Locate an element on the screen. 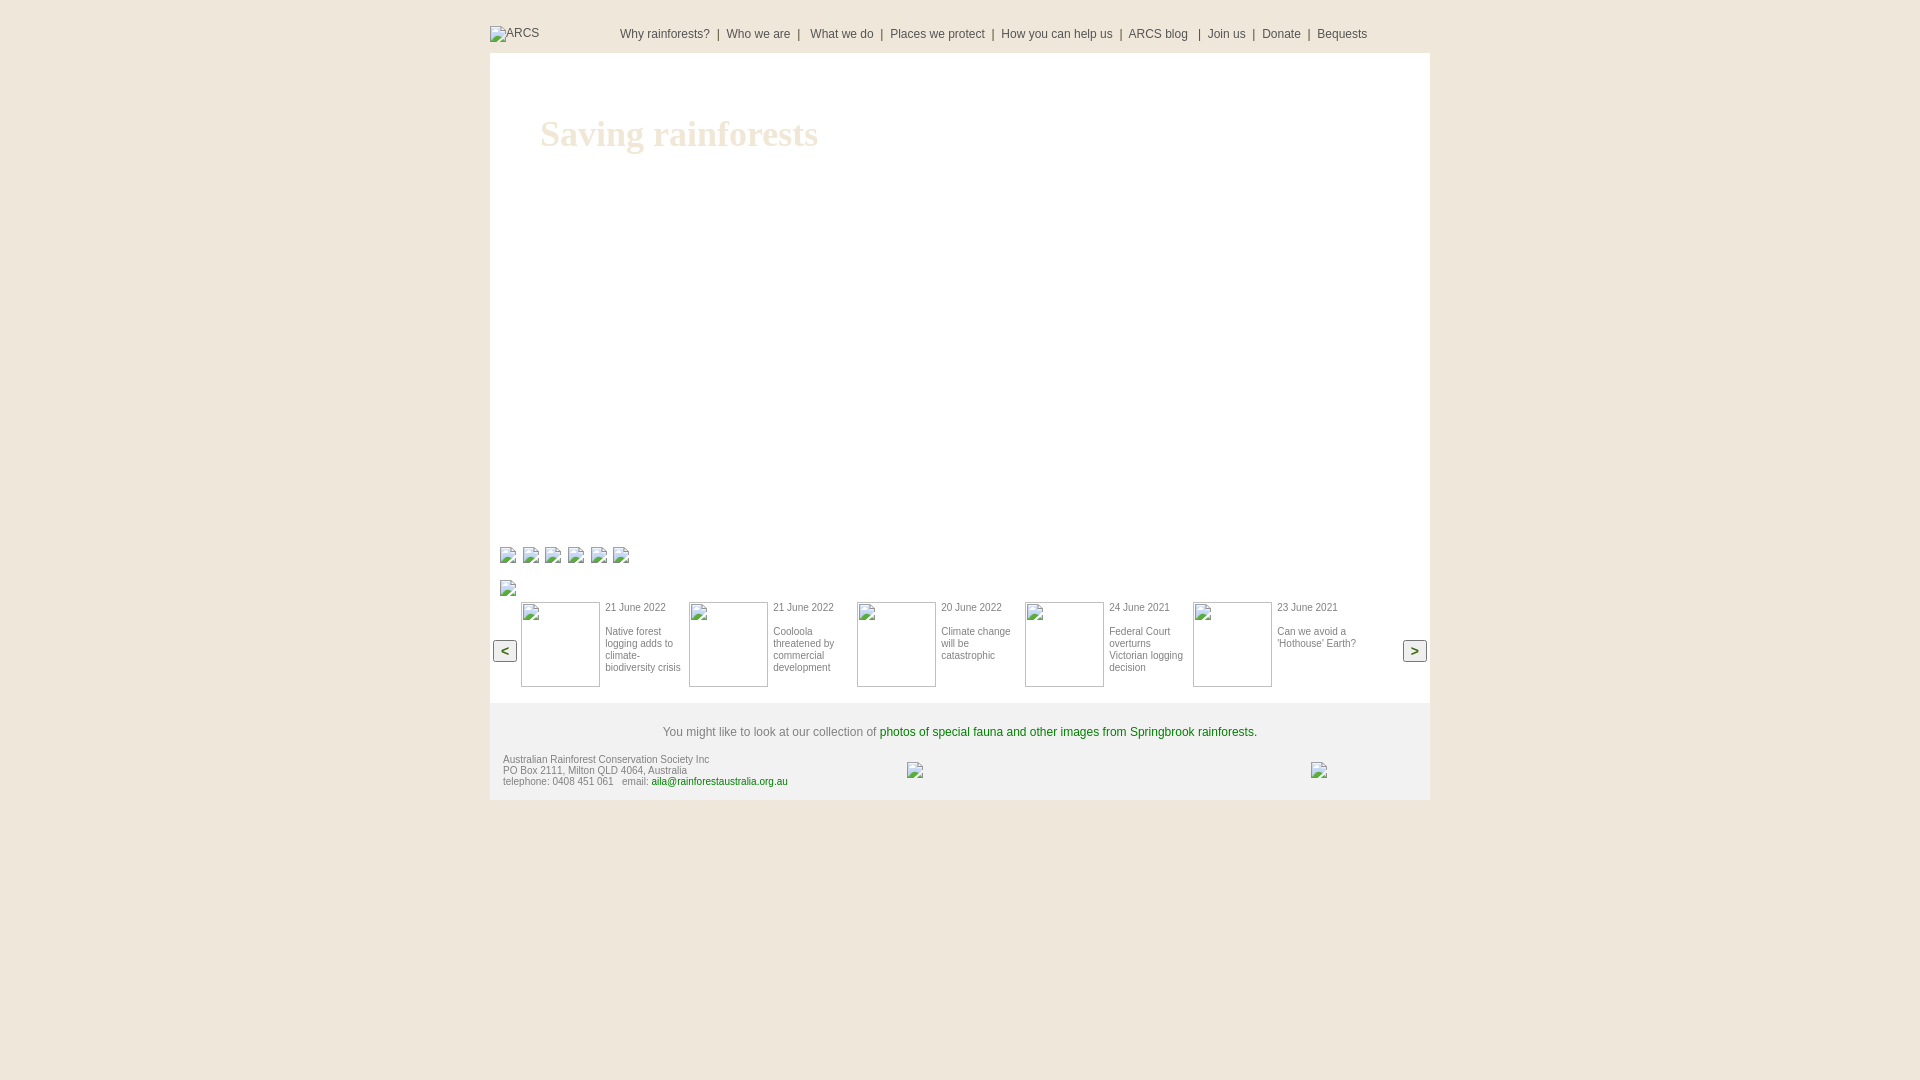 The width and height of the screenshot is (1920, 1080). aila@rainforestaustralia.org.au is located at coordinates (719, 782).